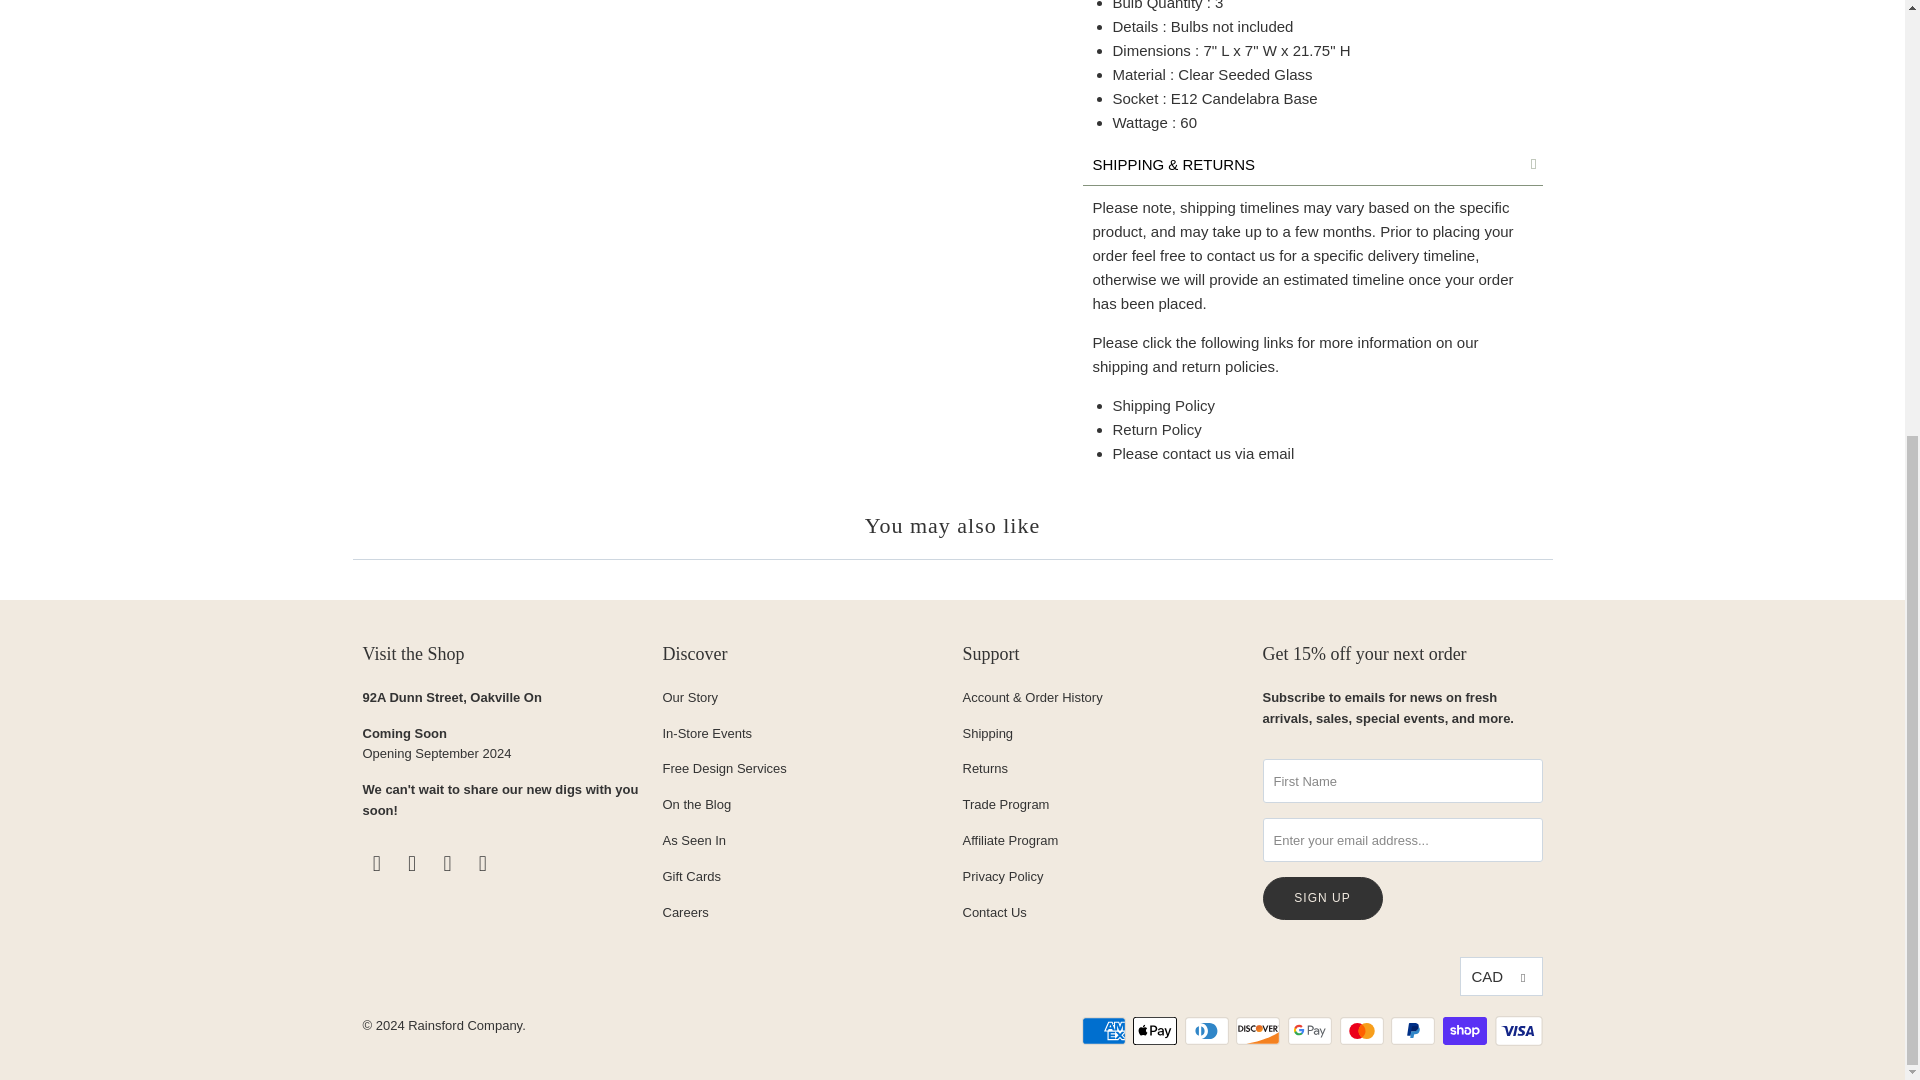 This screenshot has height=1080, width=1920. I want to click on Rainsford Company on Facebook, so click(376, 864).